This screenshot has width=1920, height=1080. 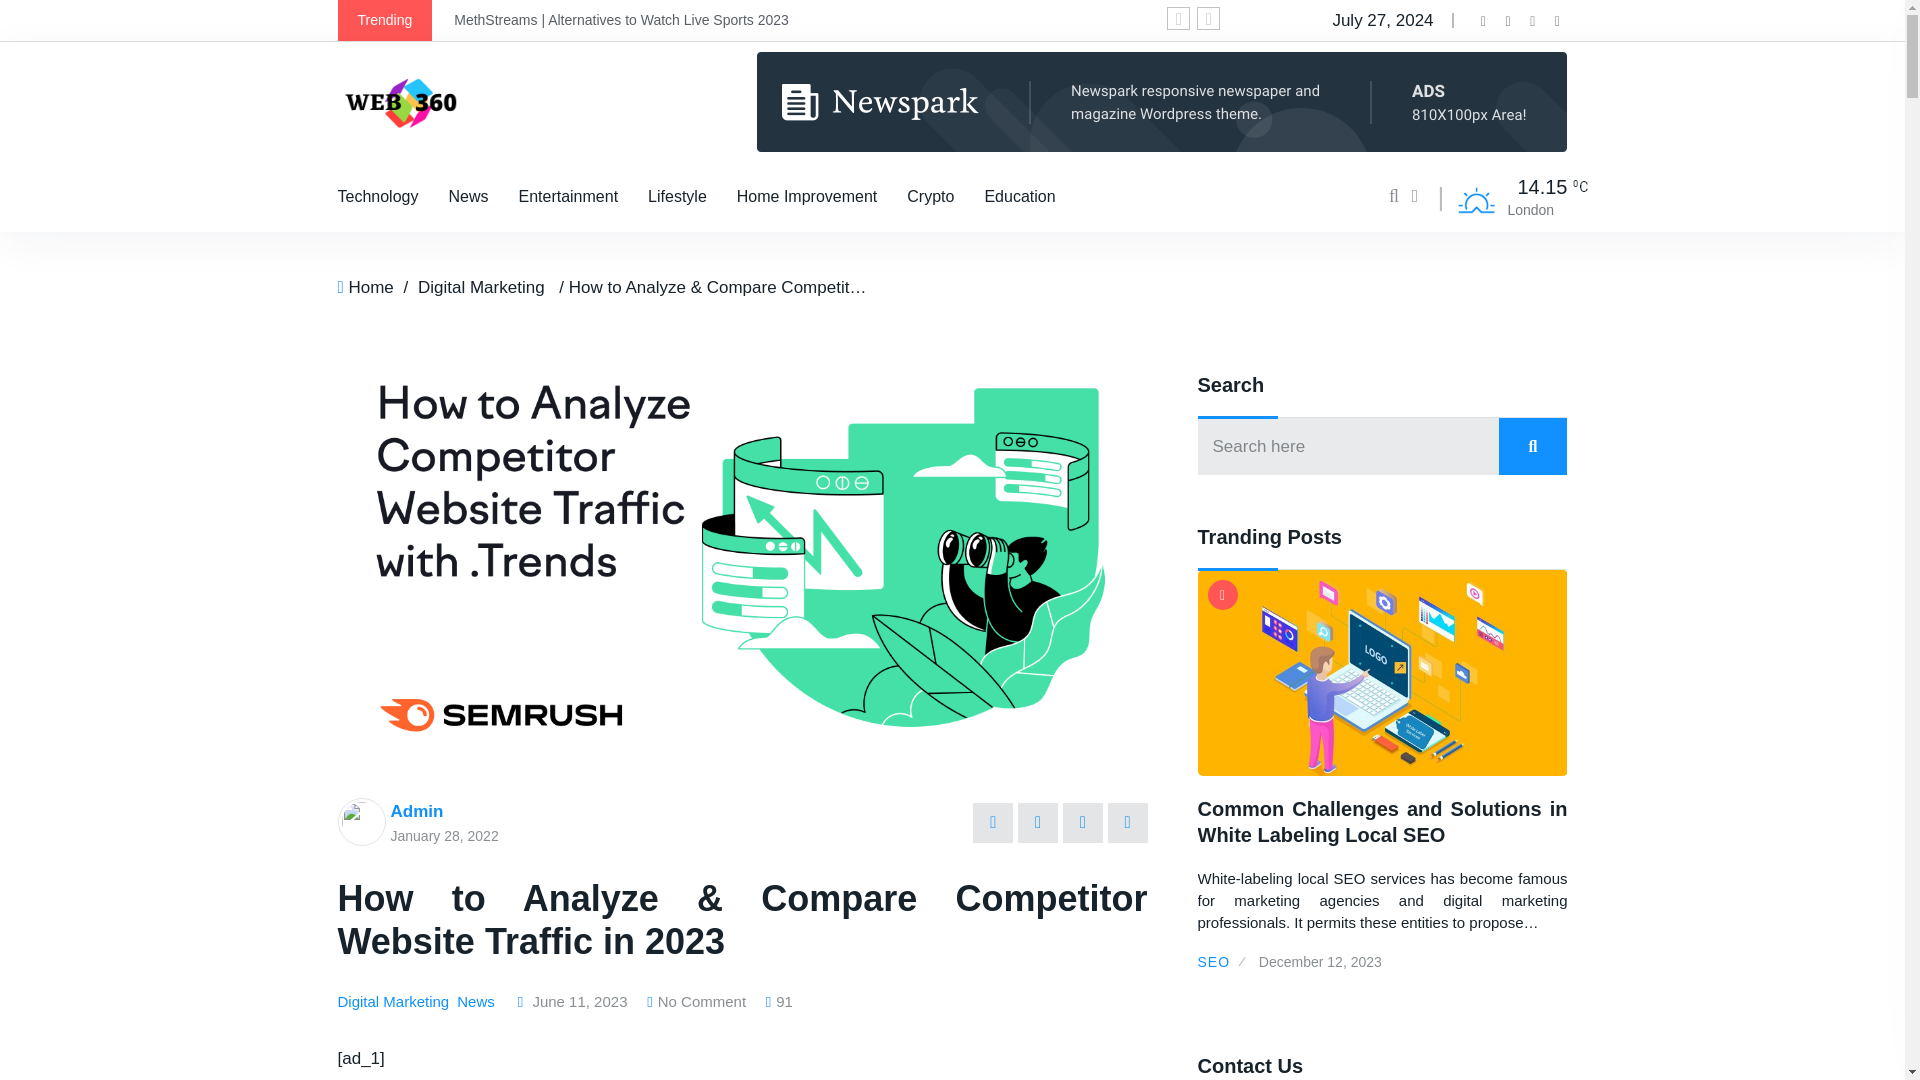 I want to click on Entertainment, so click(x=568, y=197).